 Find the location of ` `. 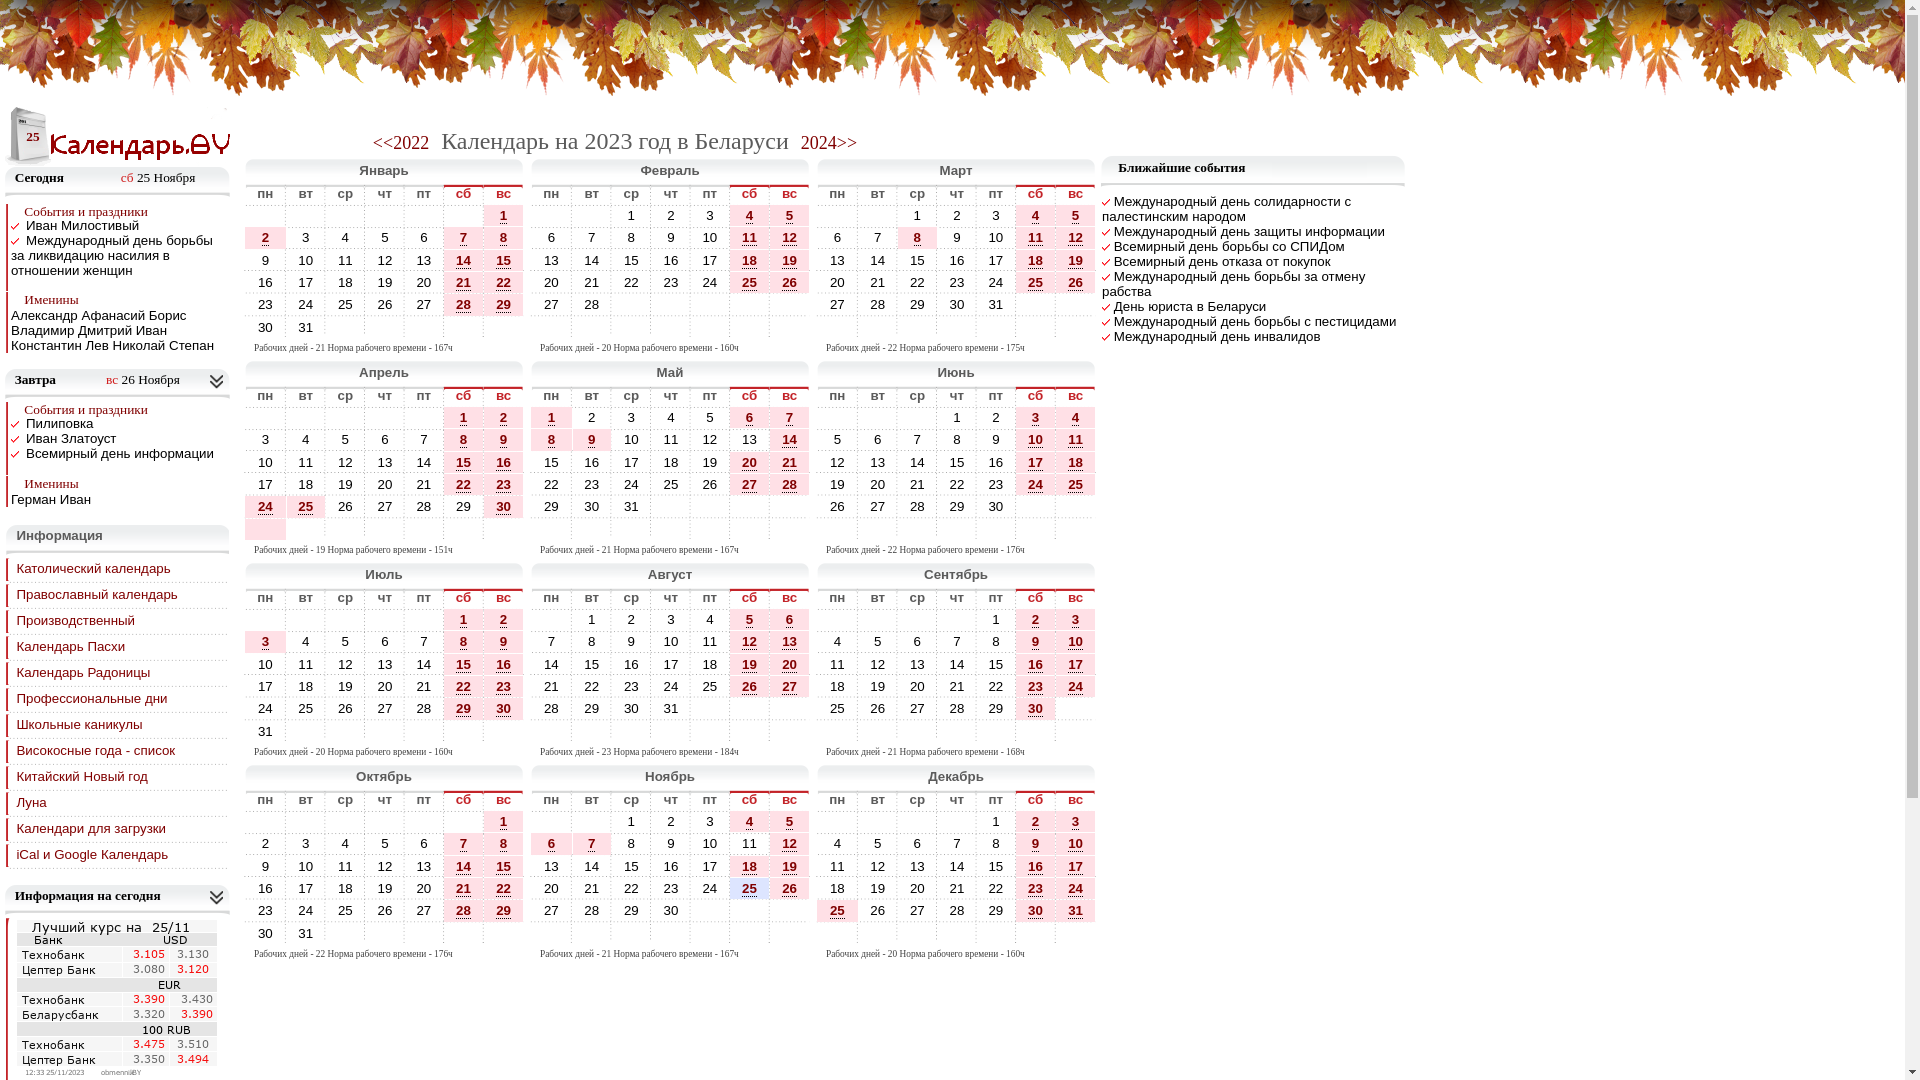

  is located at coordinates (878, 328).